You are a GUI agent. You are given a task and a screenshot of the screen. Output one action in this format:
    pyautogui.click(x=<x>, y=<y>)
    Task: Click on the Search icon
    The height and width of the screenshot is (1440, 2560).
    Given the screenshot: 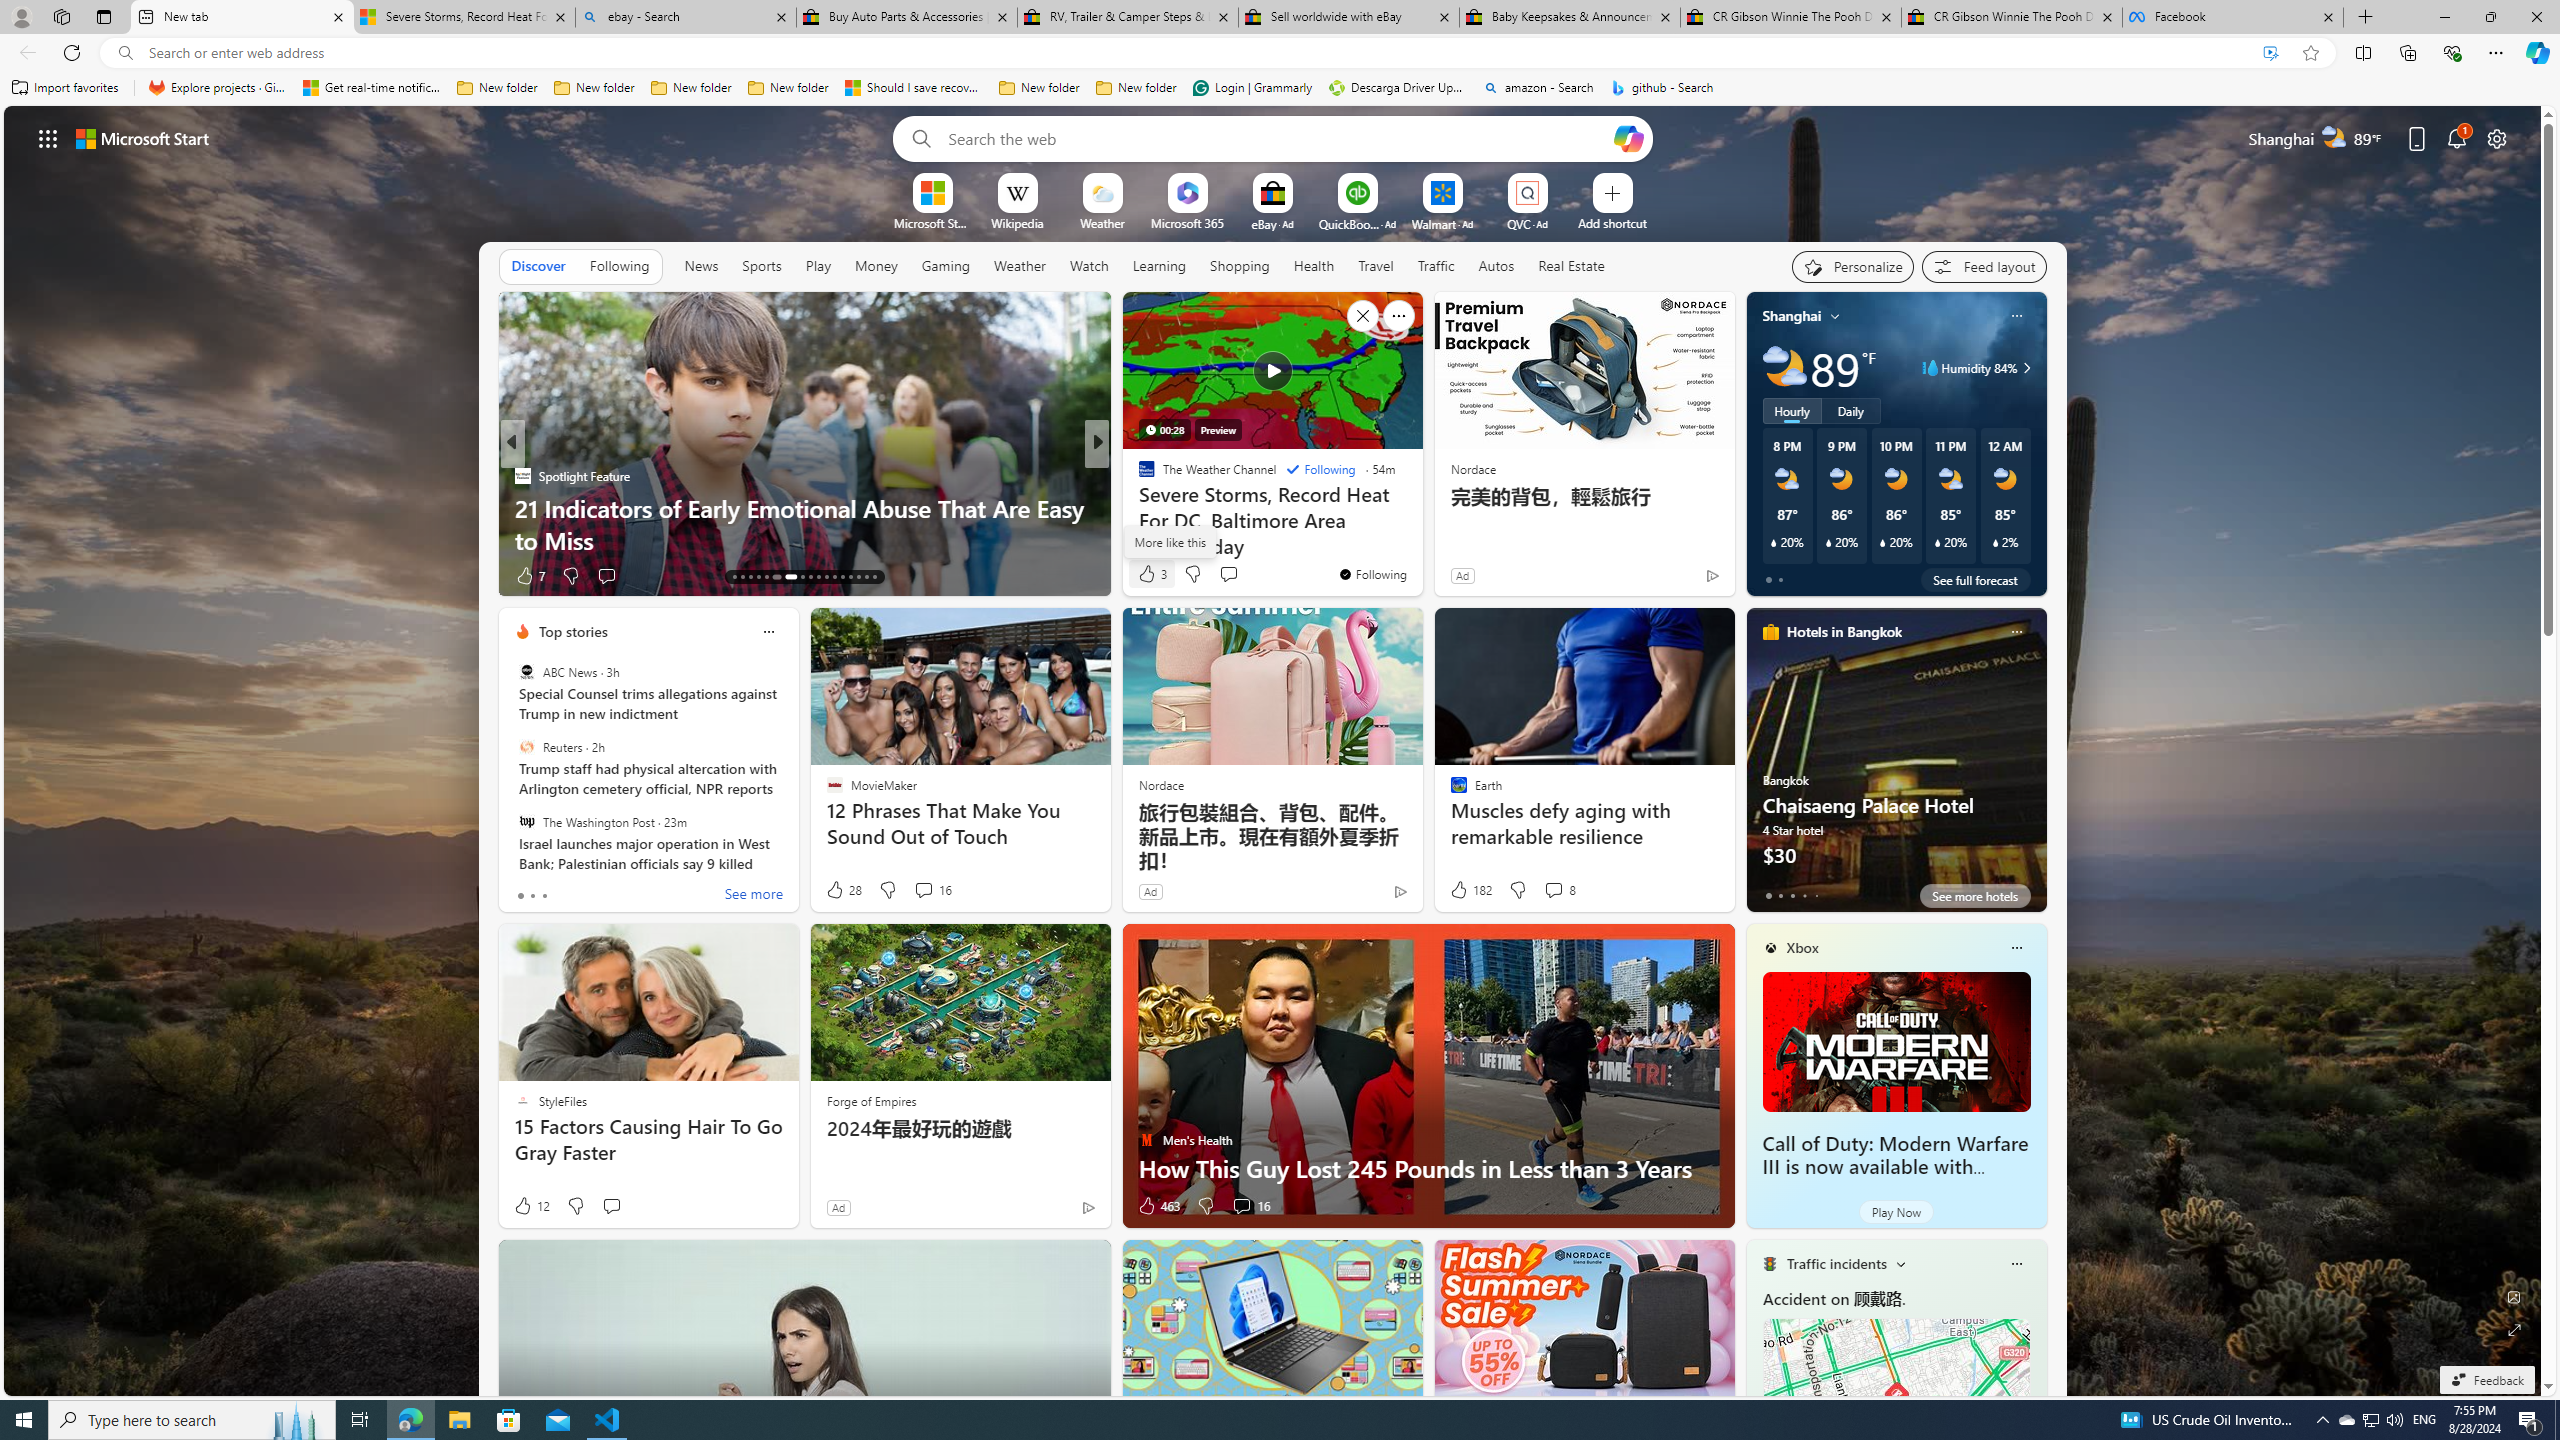 What is the action you would take?
    pyautogui.click(x=124, y=53)
    